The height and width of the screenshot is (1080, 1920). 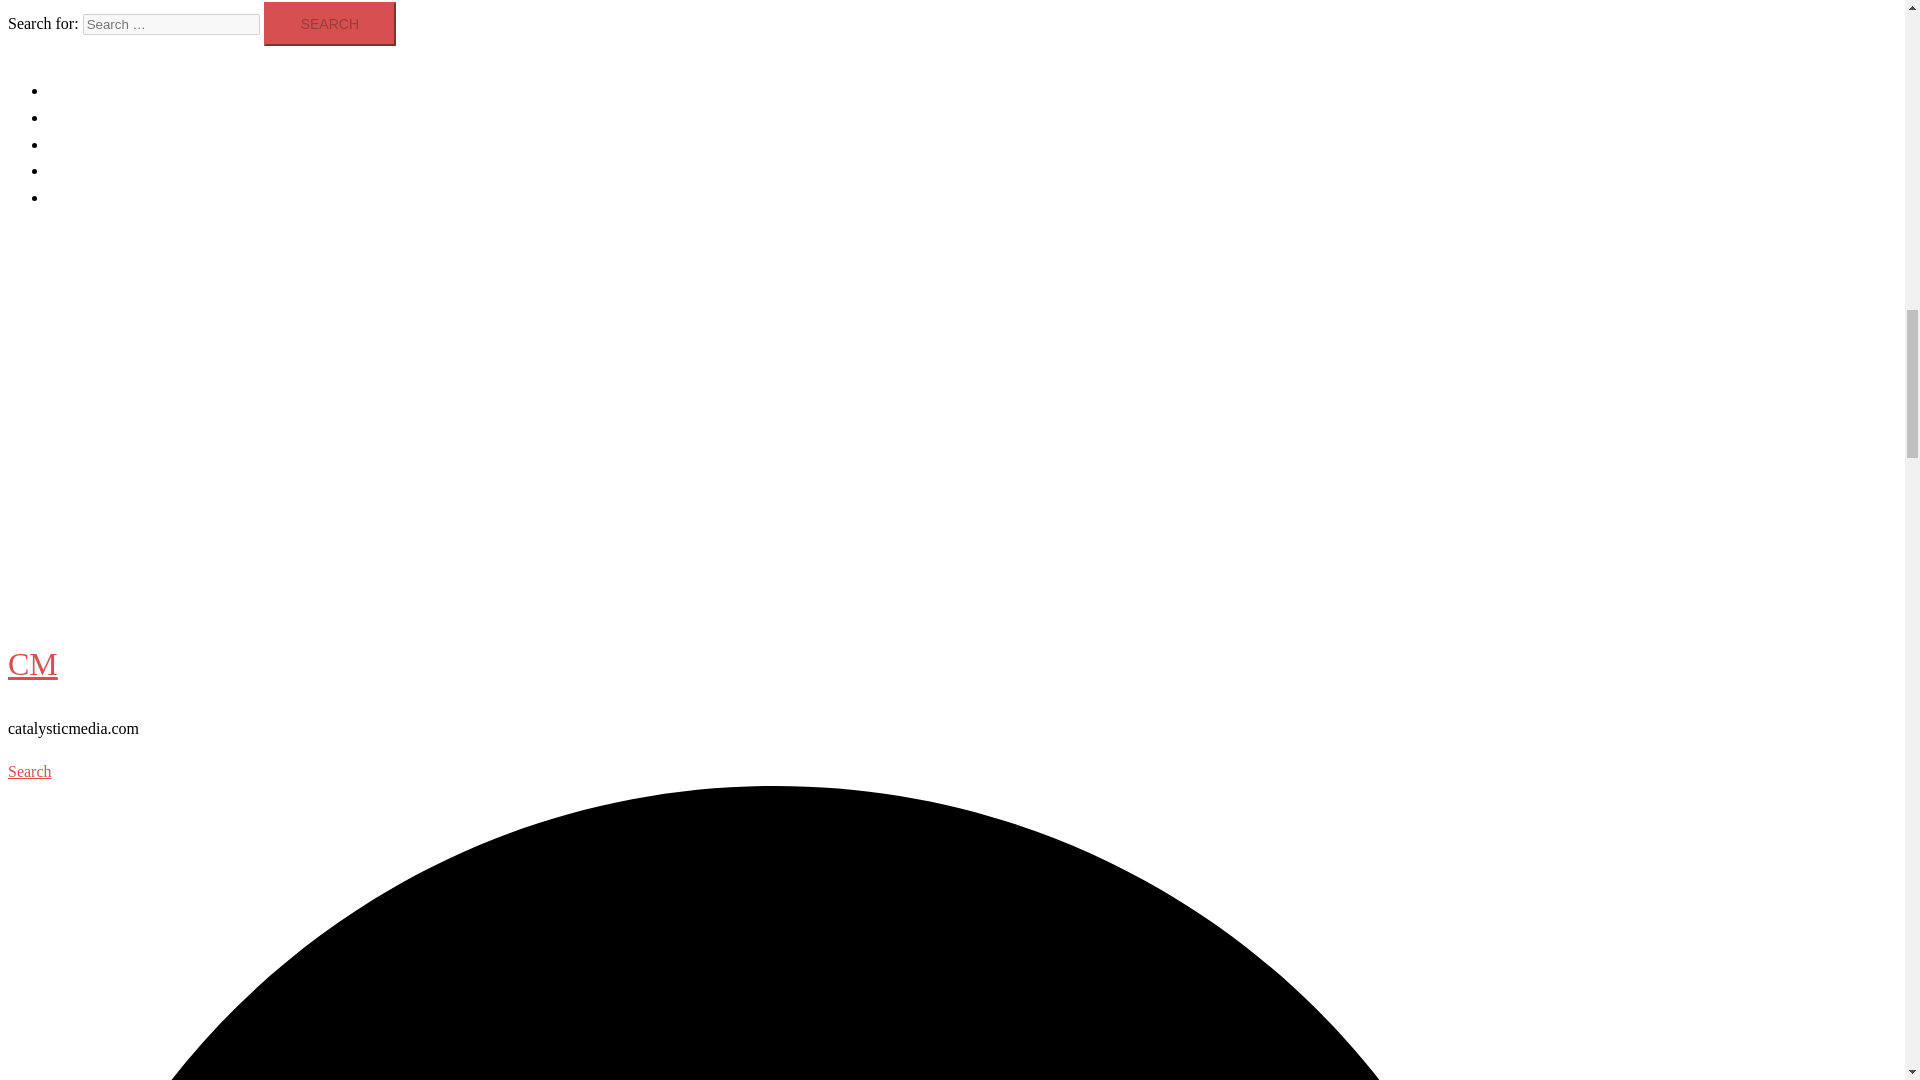 I want to click on Business Marketing, so click(x=120, y=445).